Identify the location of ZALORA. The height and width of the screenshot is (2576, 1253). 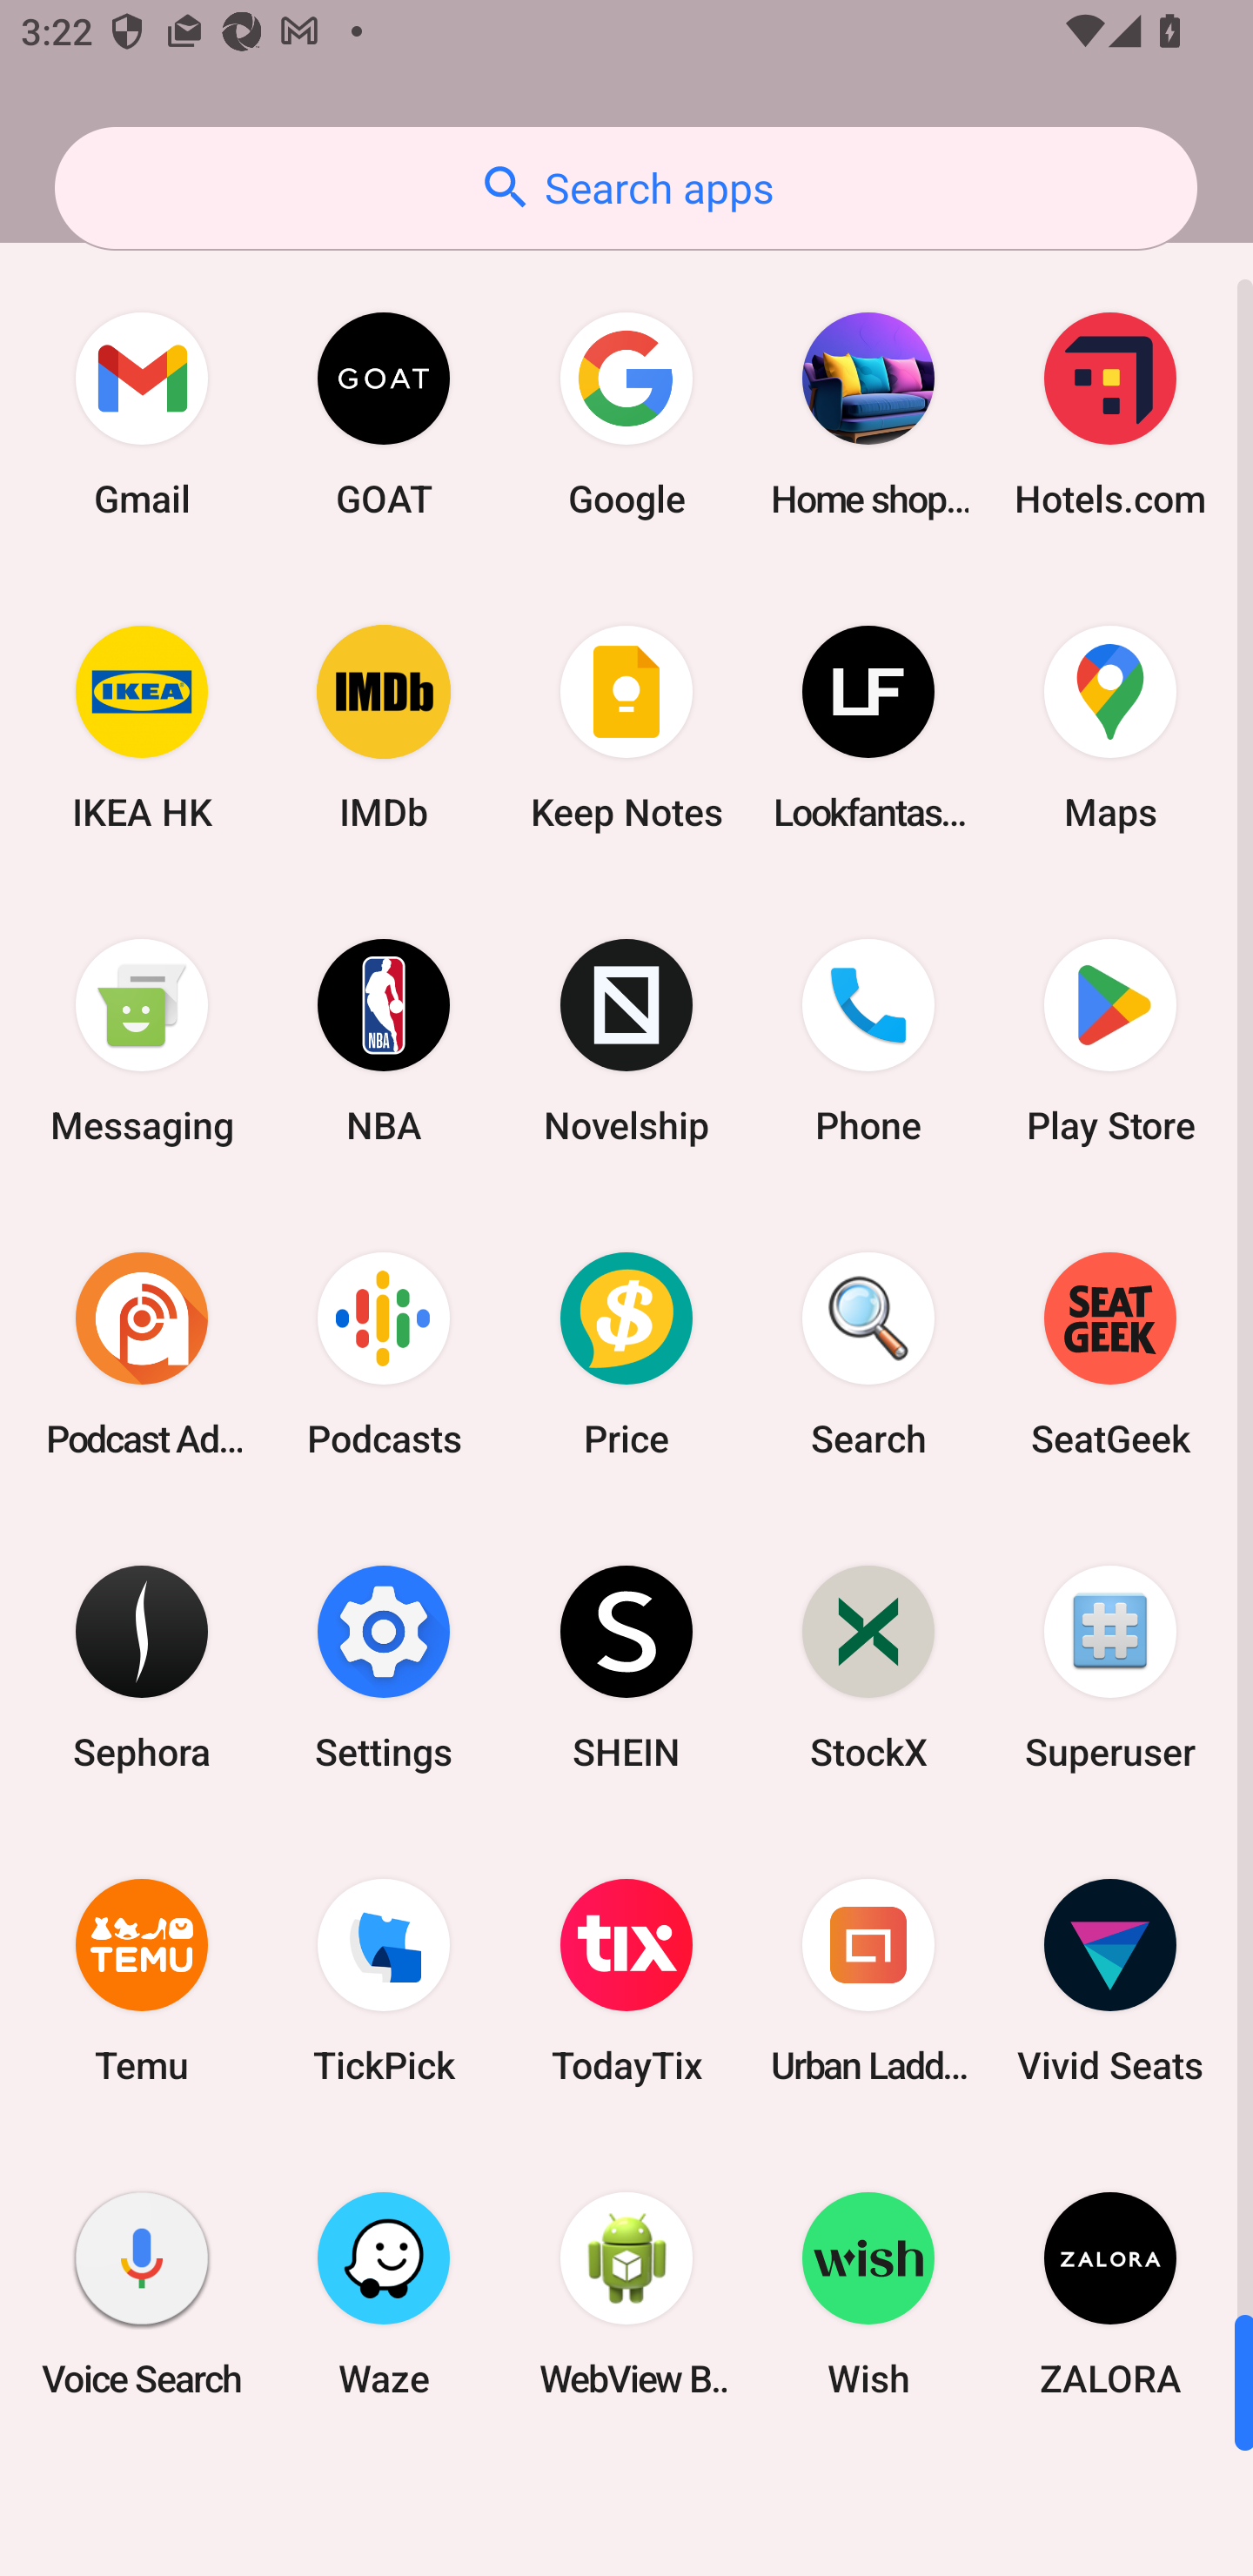
(1110, 2293).